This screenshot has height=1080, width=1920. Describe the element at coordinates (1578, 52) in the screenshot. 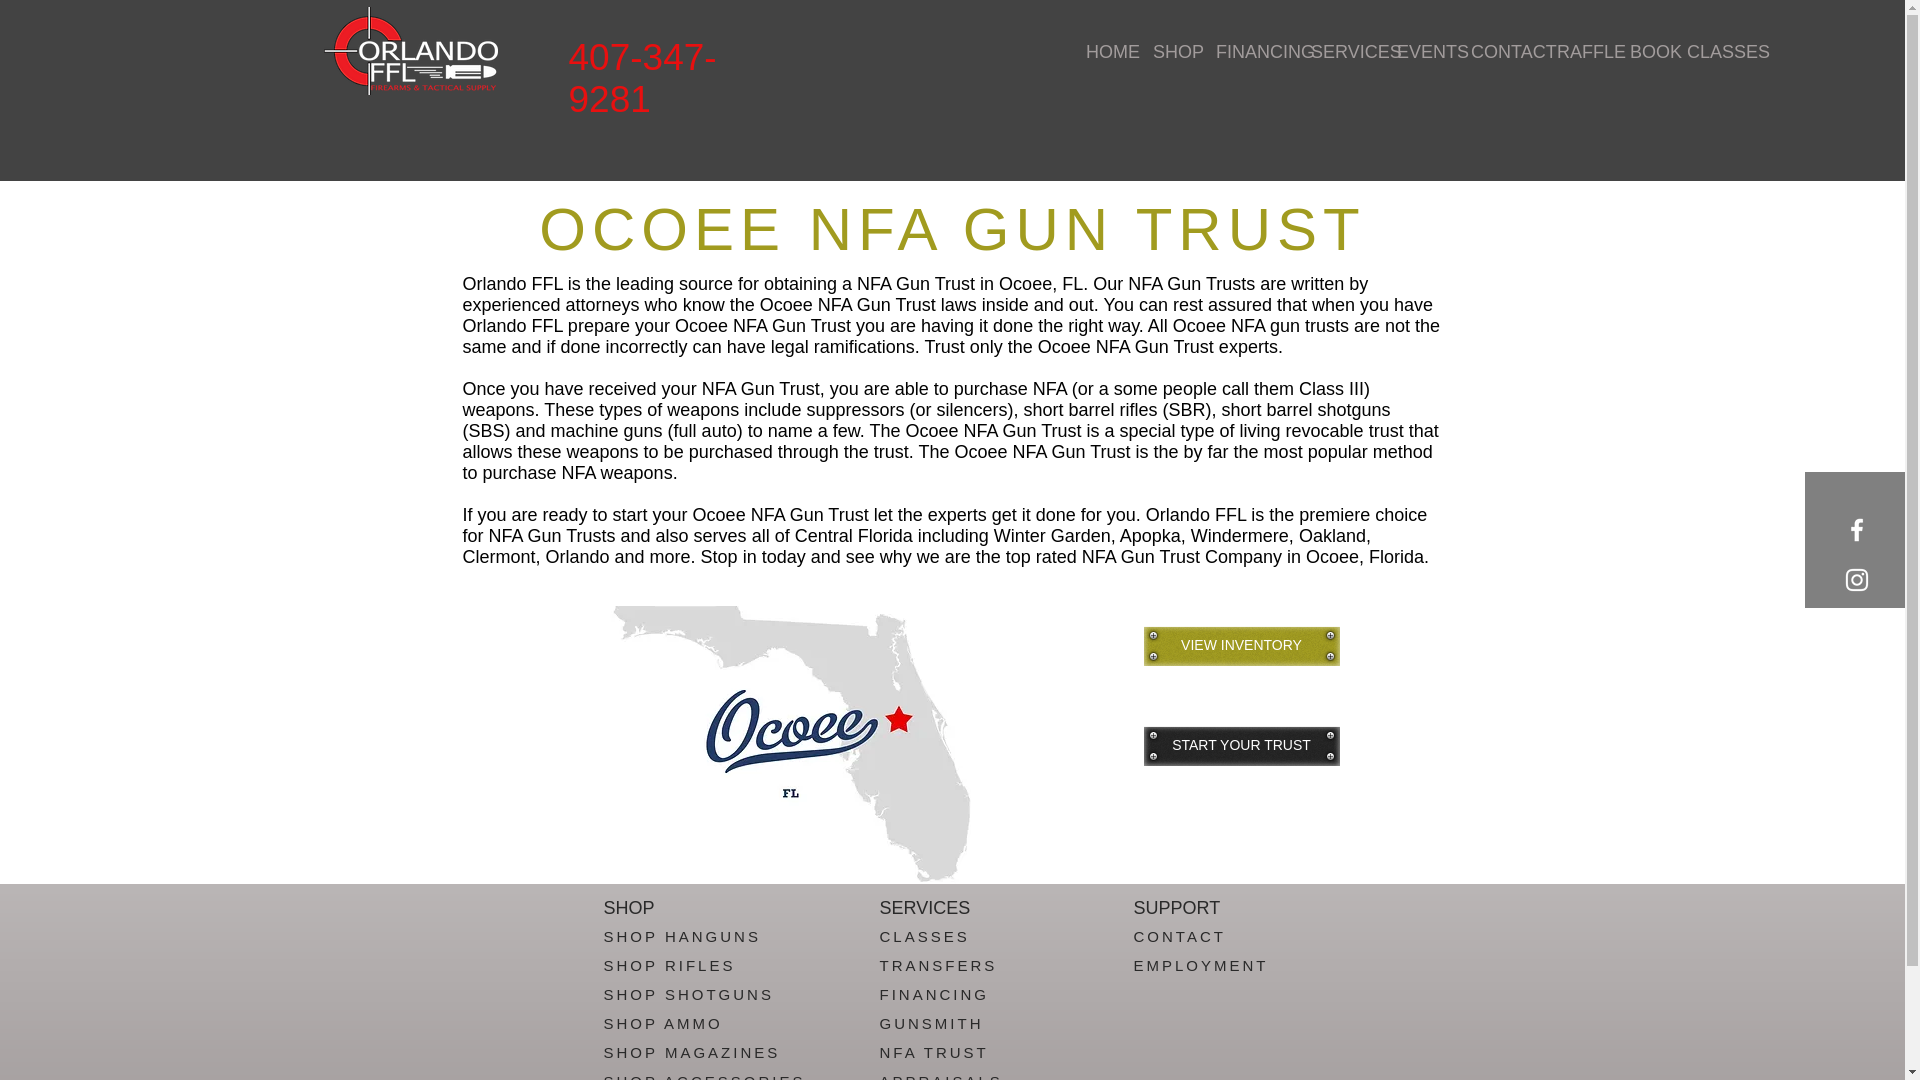

I see `RAFFLE` at that location.